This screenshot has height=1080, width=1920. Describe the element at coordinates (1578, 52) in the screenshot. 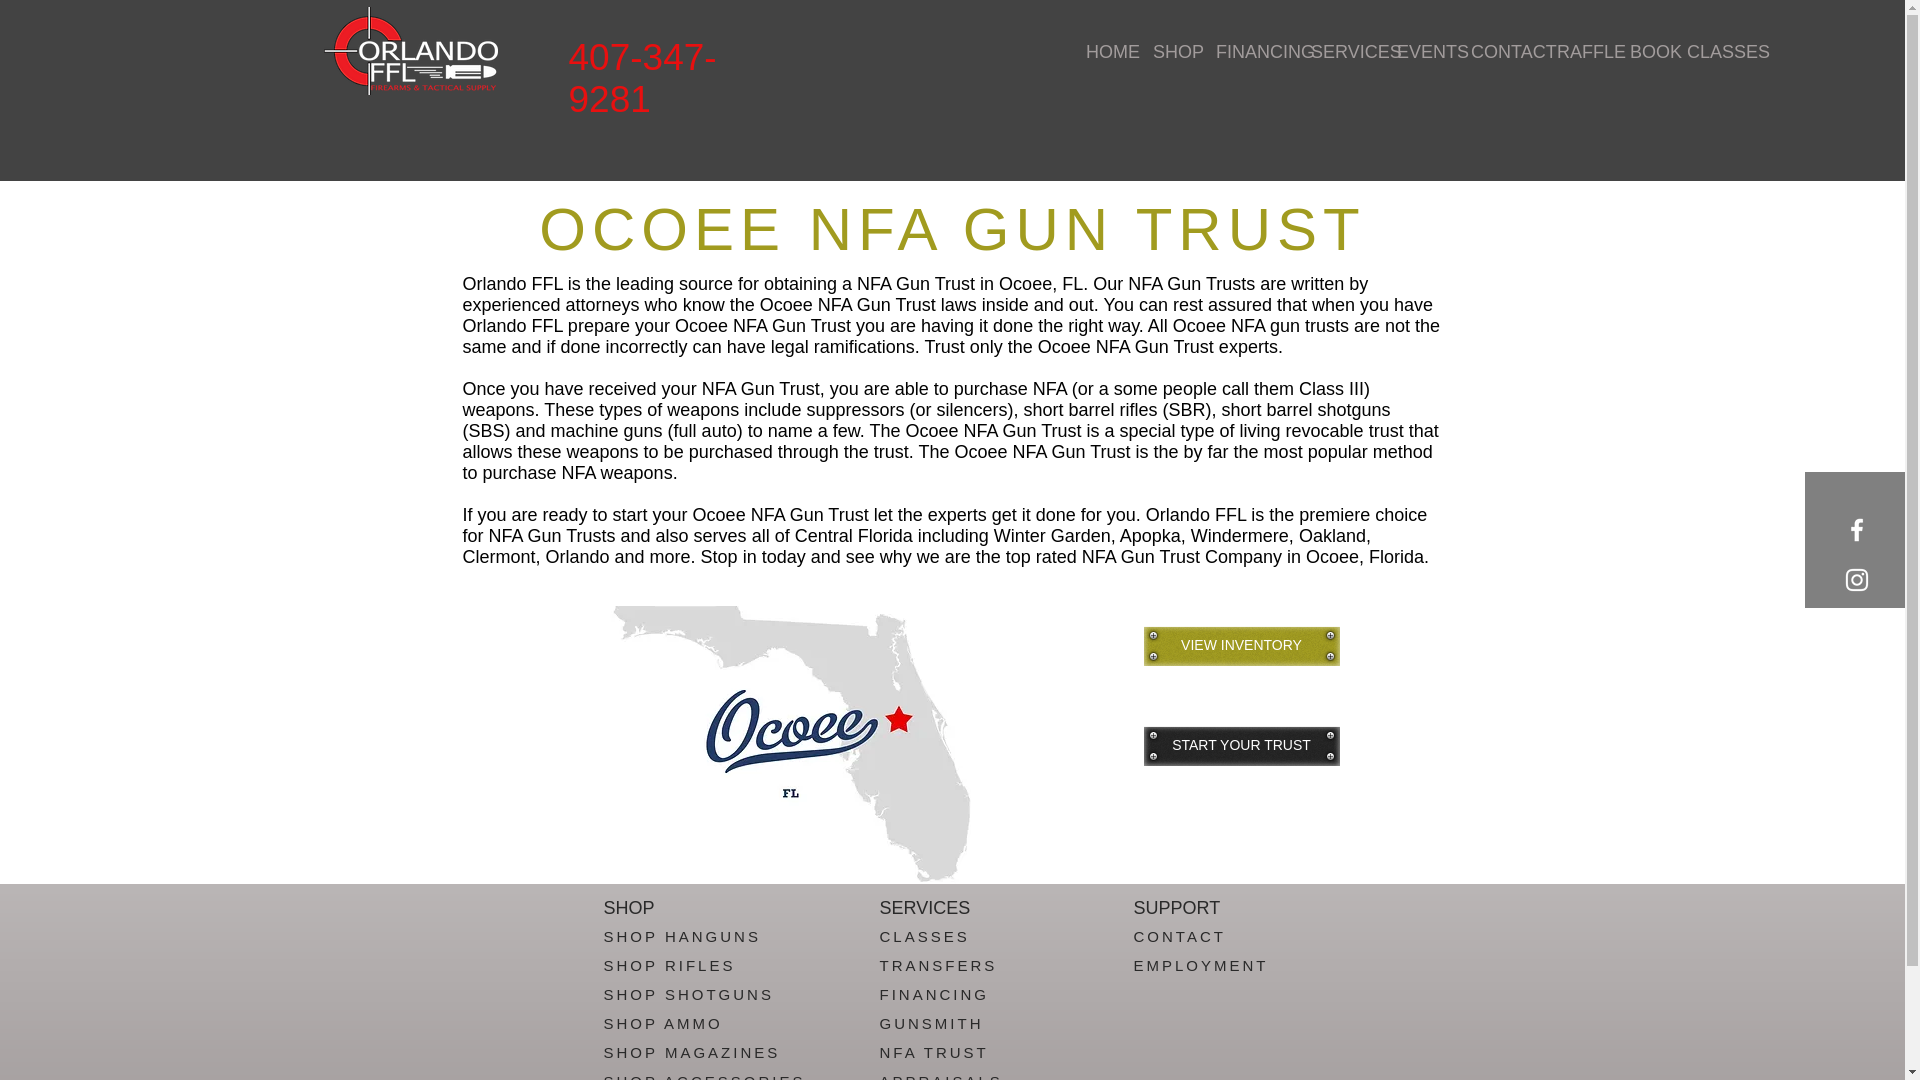

I see `RAFFLE` at that location.